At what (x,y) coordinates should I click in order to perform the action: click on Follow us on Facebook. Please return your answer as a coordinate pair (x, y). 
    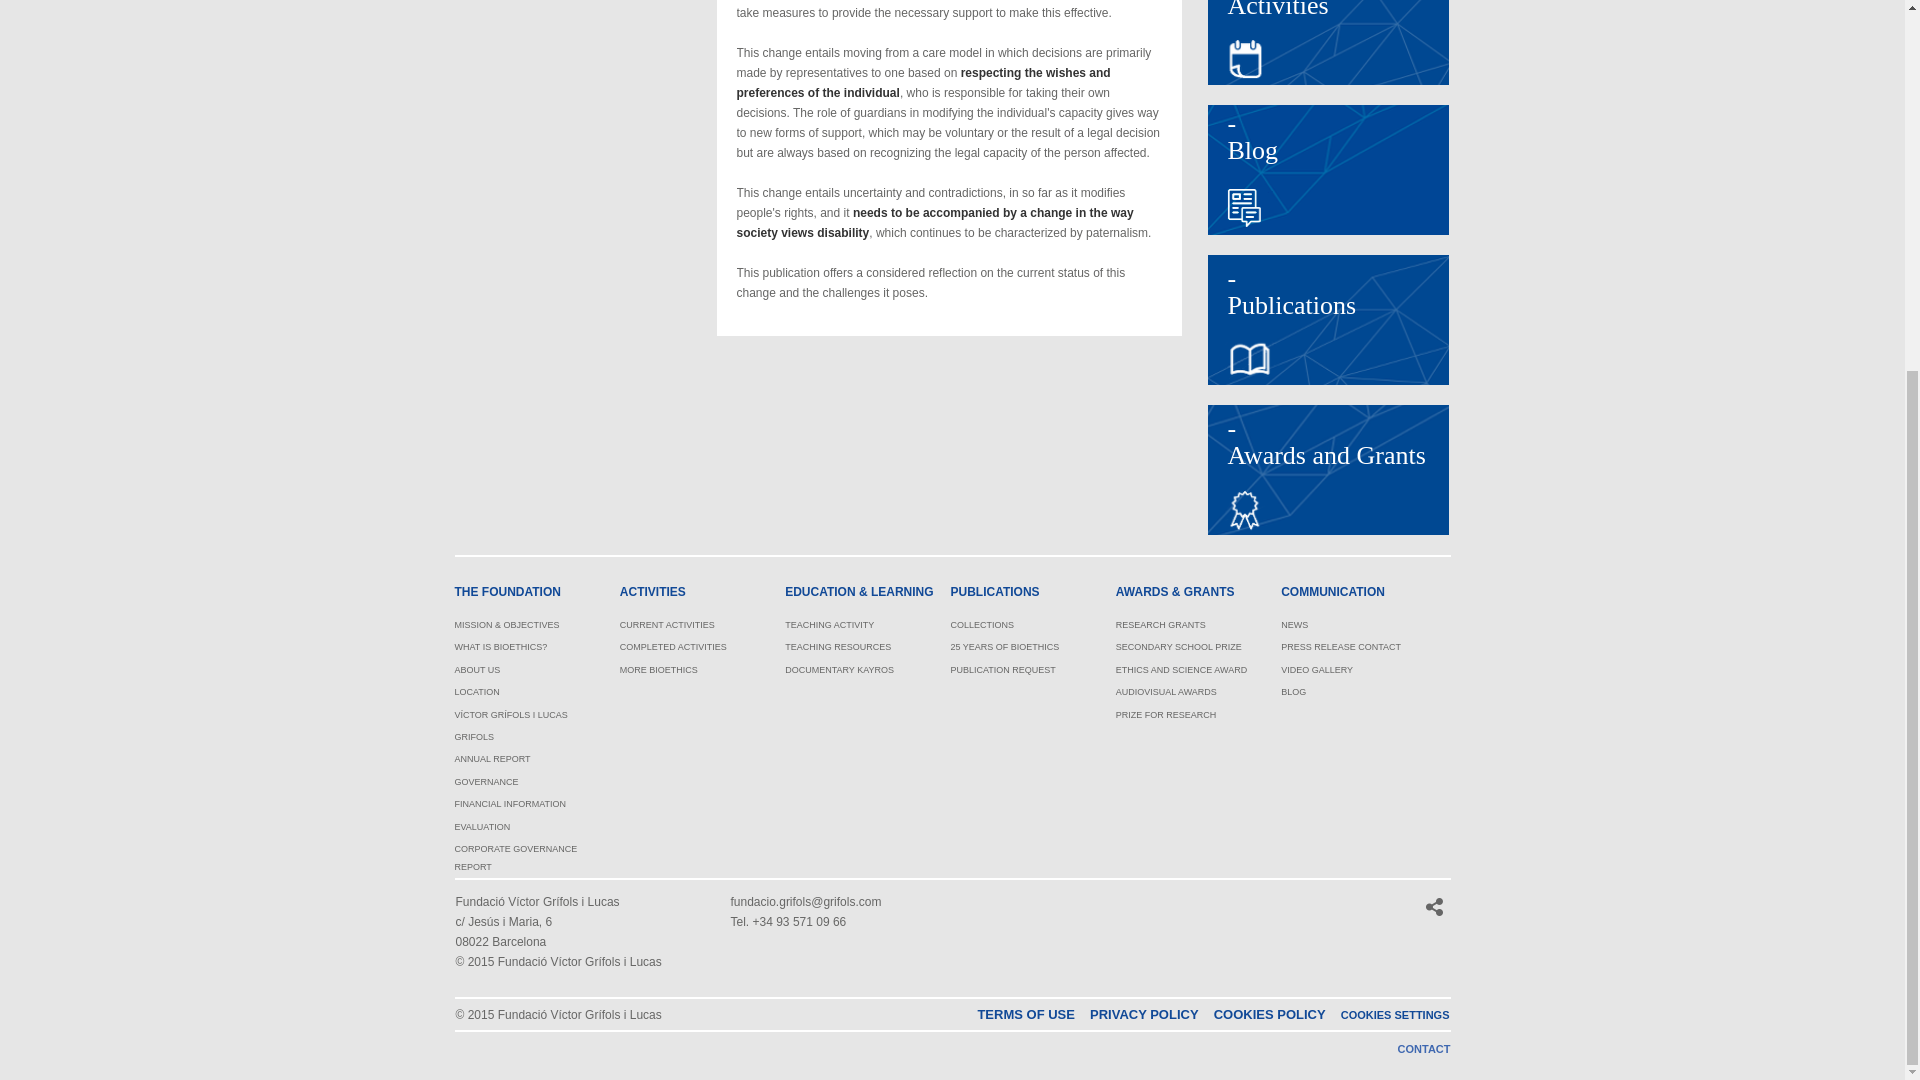
    Looking at the image, I should click on (1274, 907).